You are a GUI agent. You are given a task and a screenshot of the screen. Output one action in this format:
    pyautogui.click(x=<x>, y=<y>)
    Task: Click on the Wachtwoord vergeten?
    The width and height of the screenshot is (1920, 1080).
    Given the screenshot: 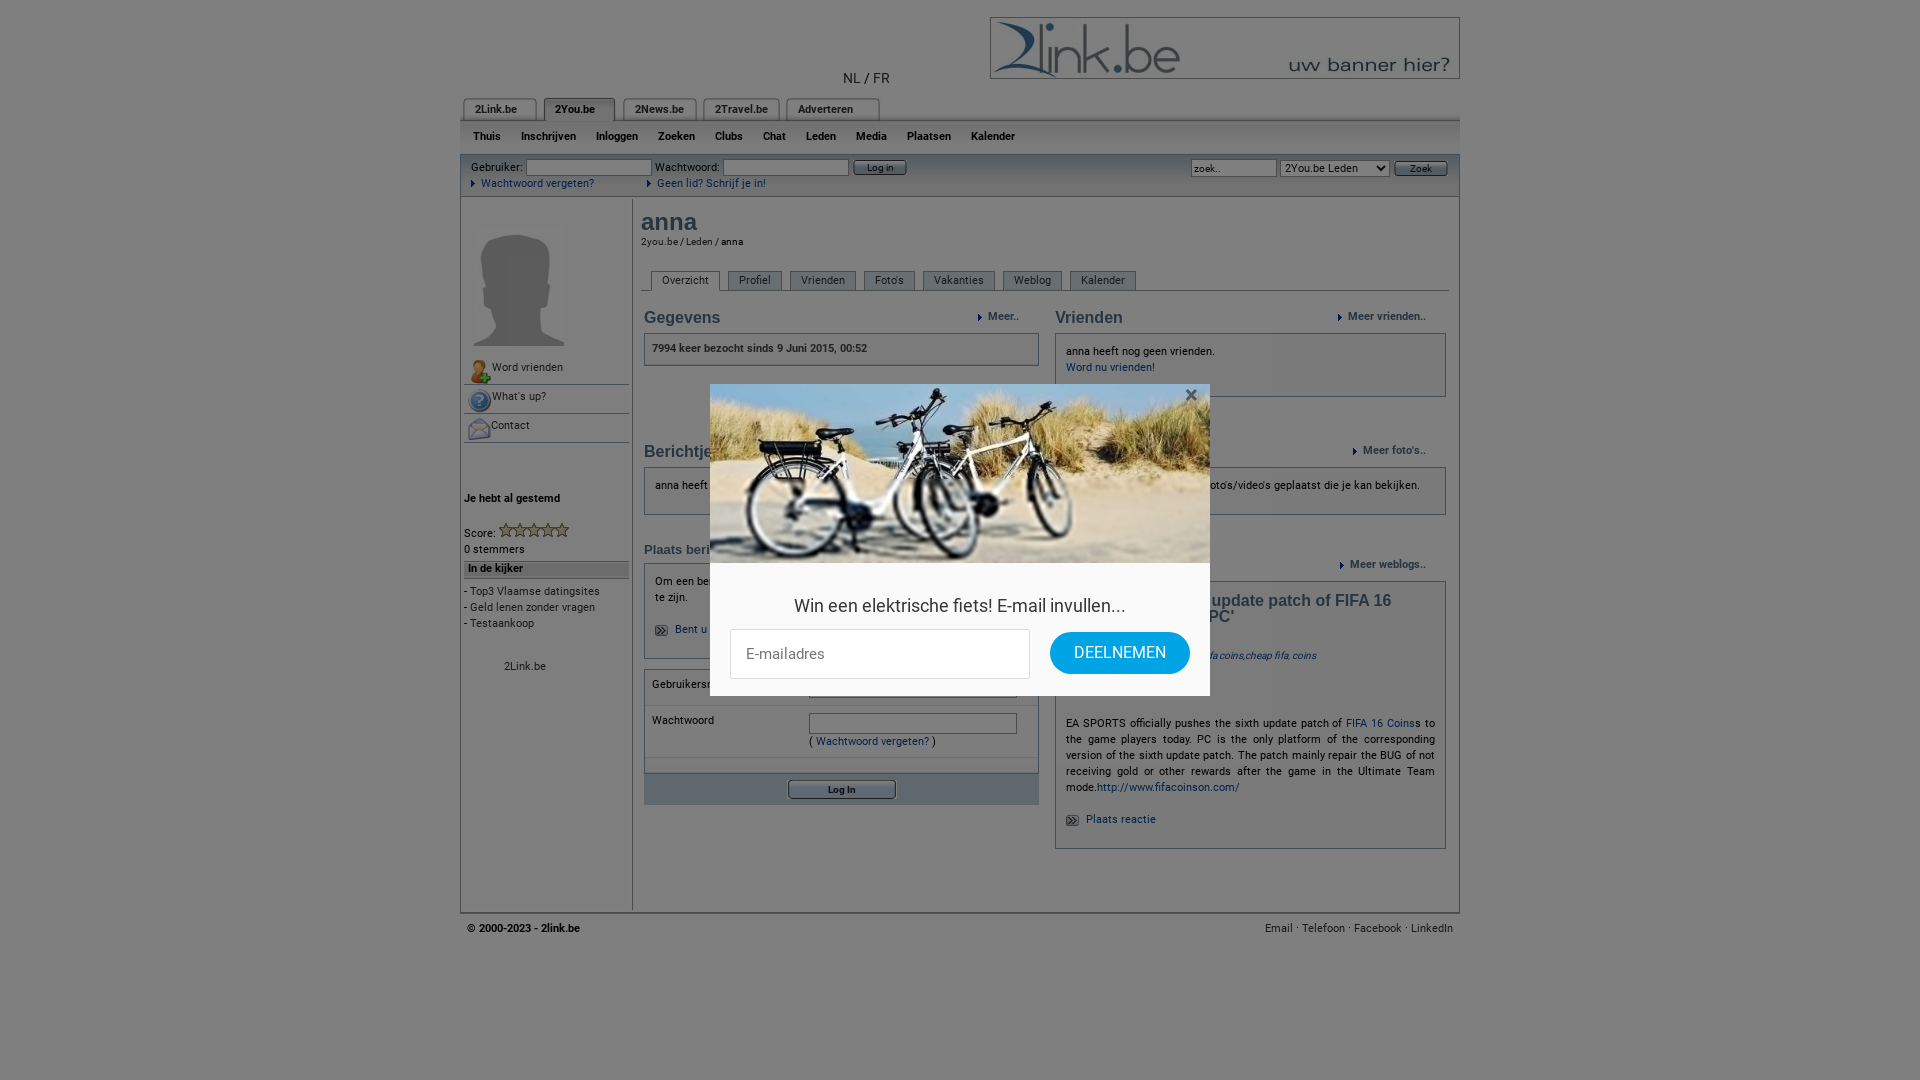 What is the action you would take?
    pyautogui.click(x=872, y=741)
    